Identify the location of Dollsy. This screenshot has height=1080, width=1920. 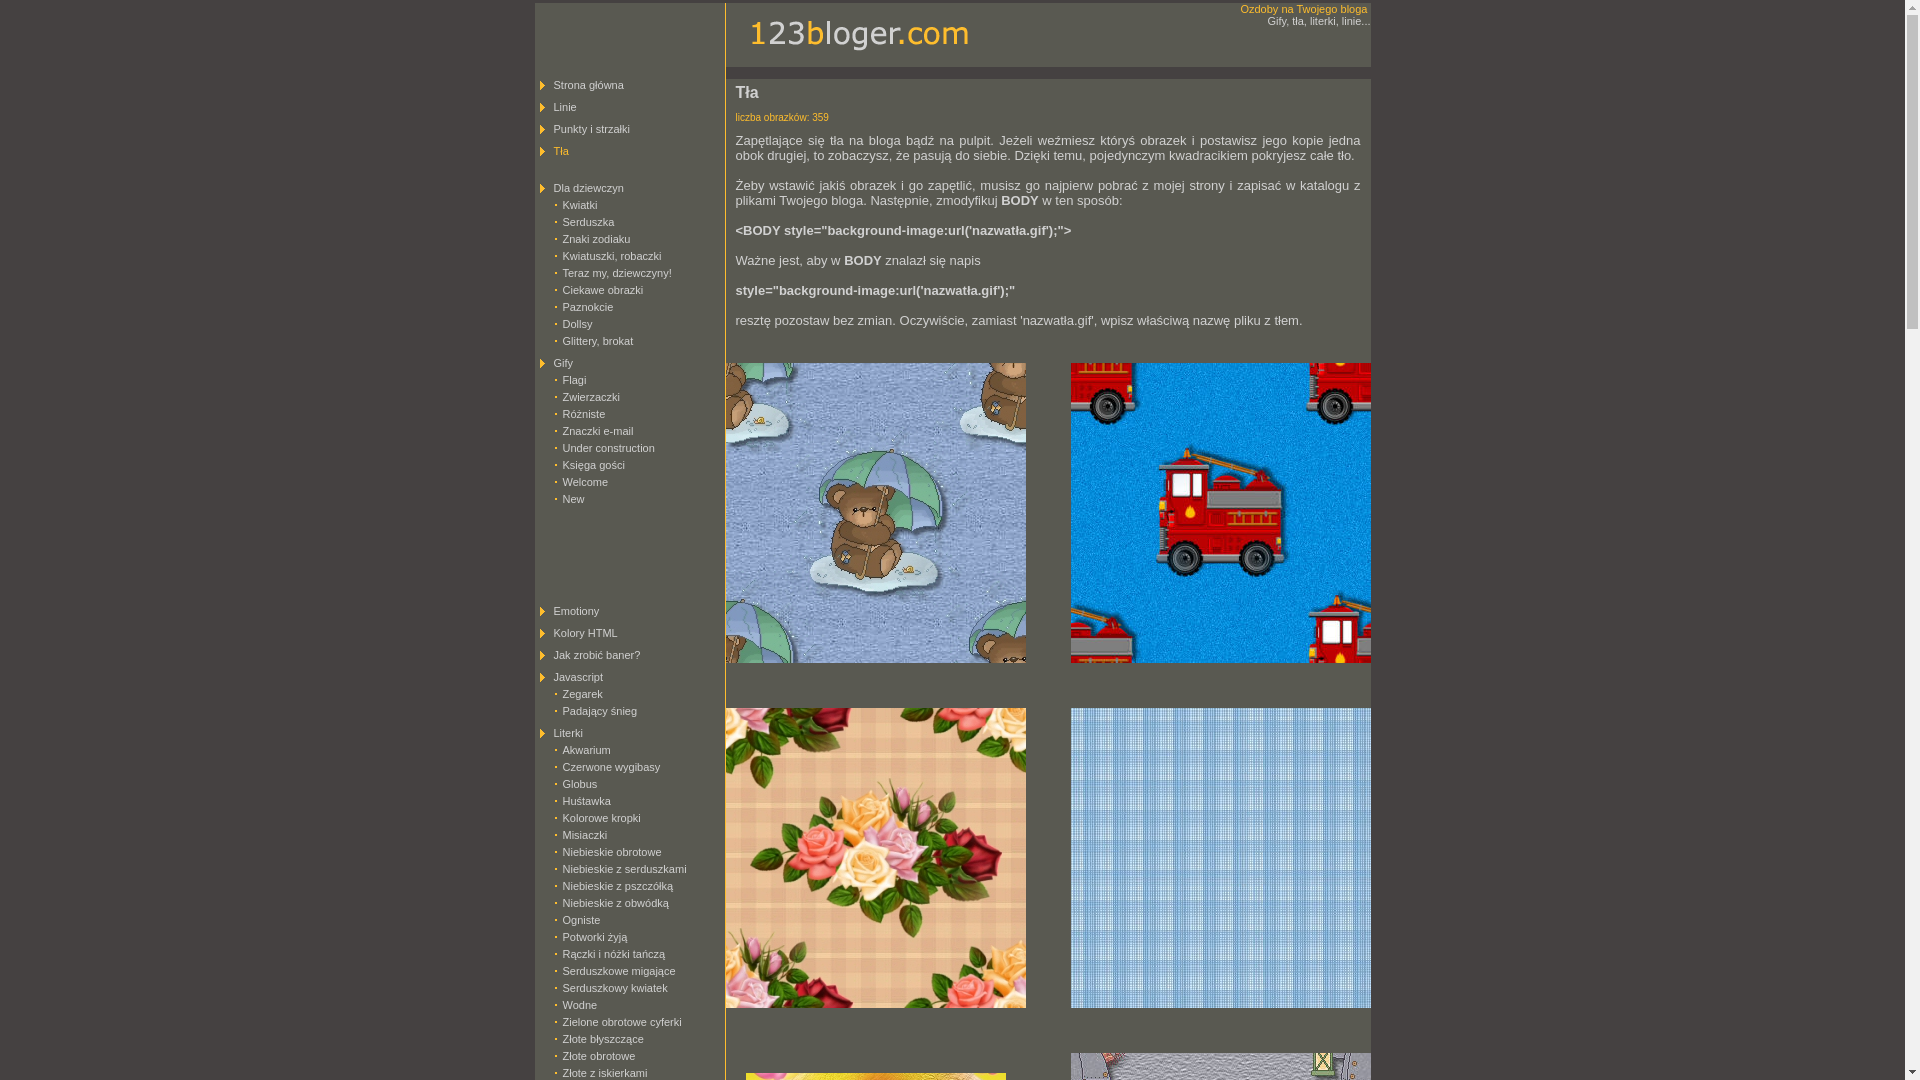
(577, 324).